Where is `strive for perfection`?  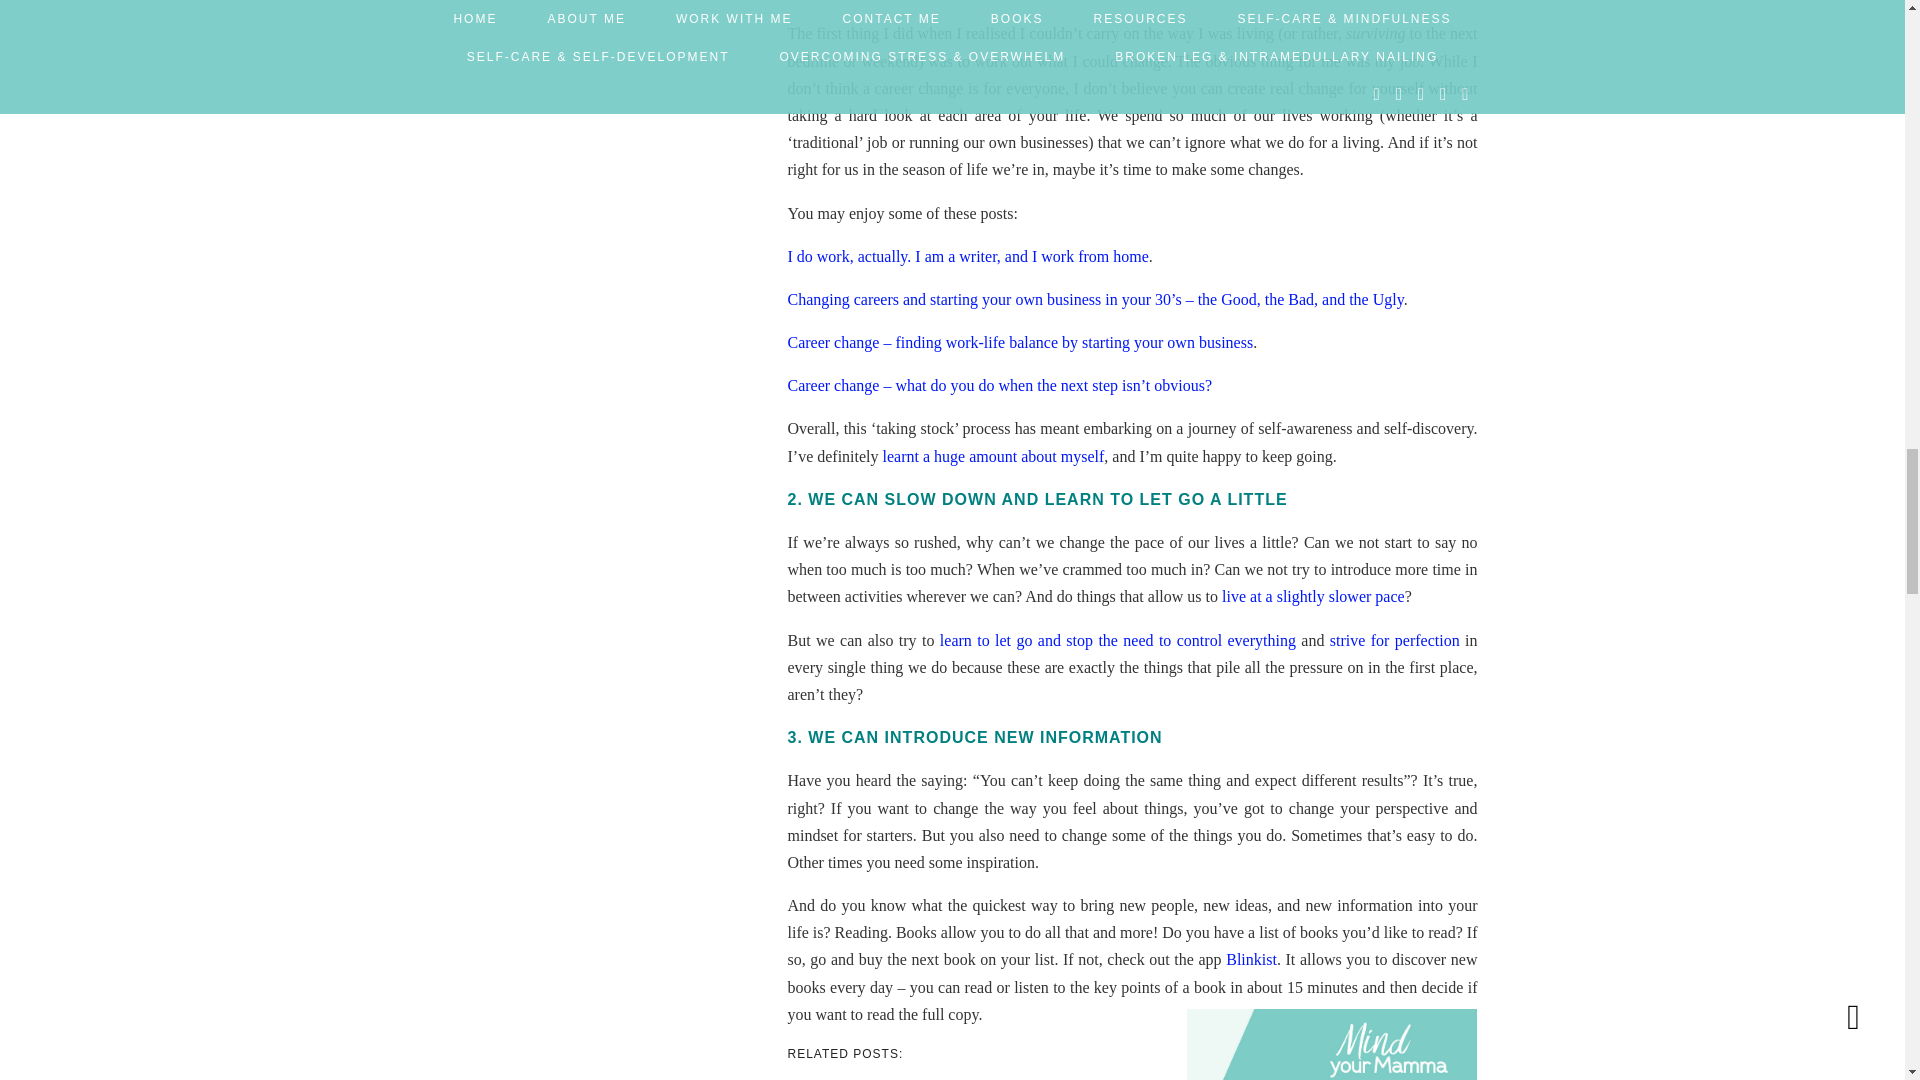 strive for perfection is located at coordinates (1394, 640).